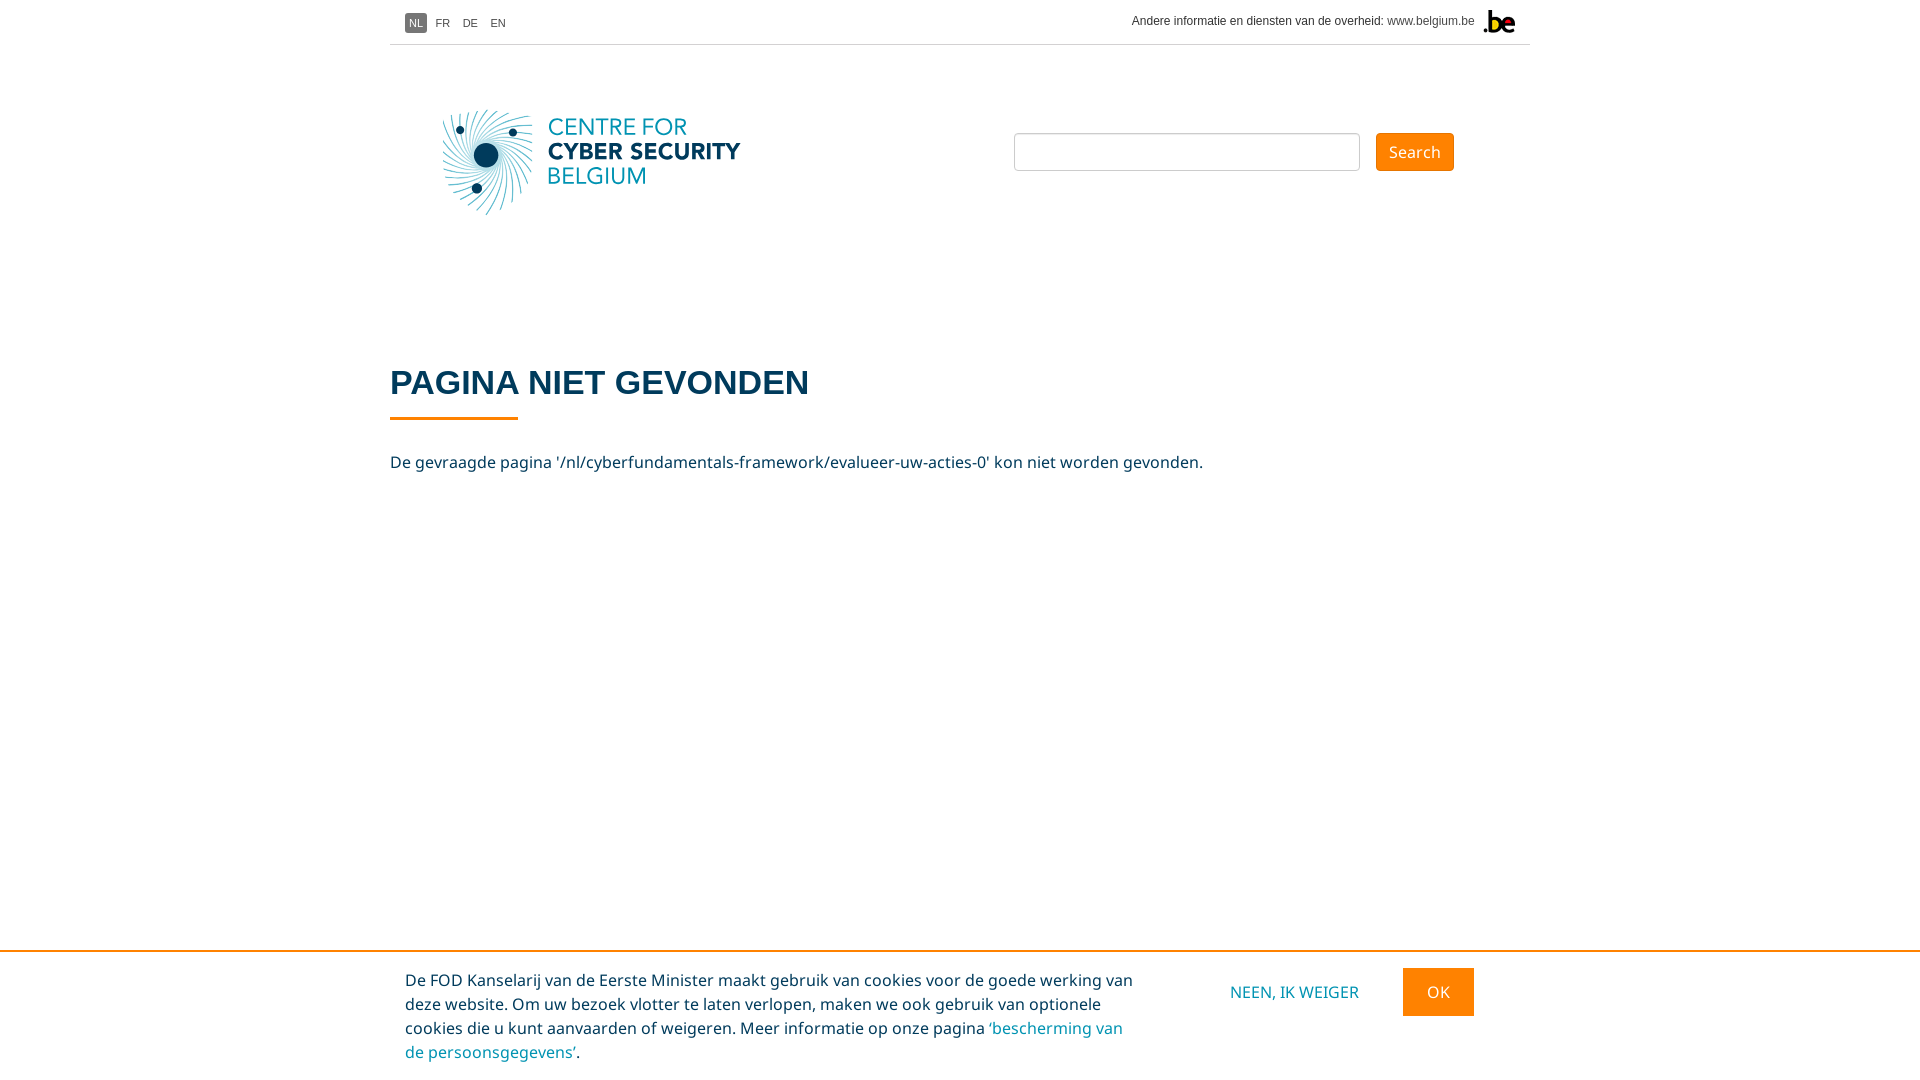 The image size is (1920, 1080). Describe the element at coordinates (416, 23) in the screenshot. I see `NL` at that location.